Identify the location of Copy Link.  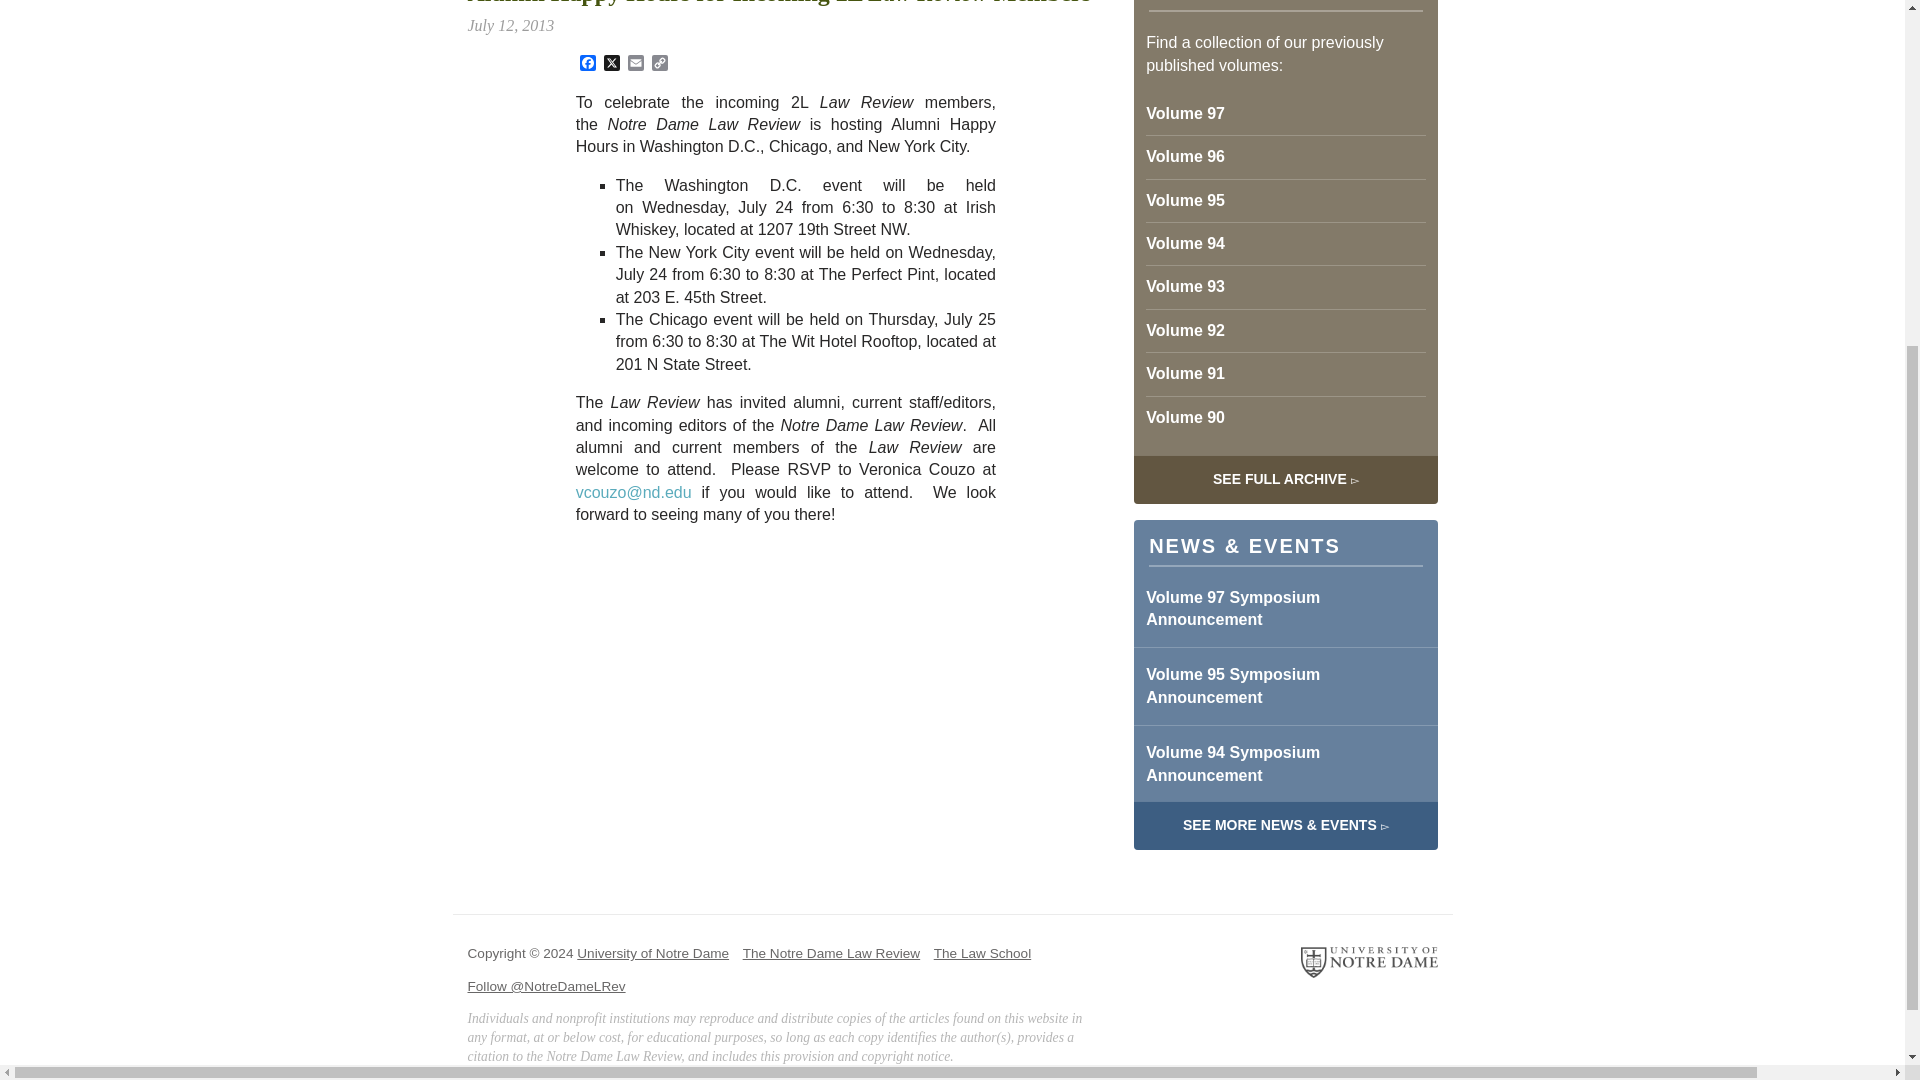
(660, 64).